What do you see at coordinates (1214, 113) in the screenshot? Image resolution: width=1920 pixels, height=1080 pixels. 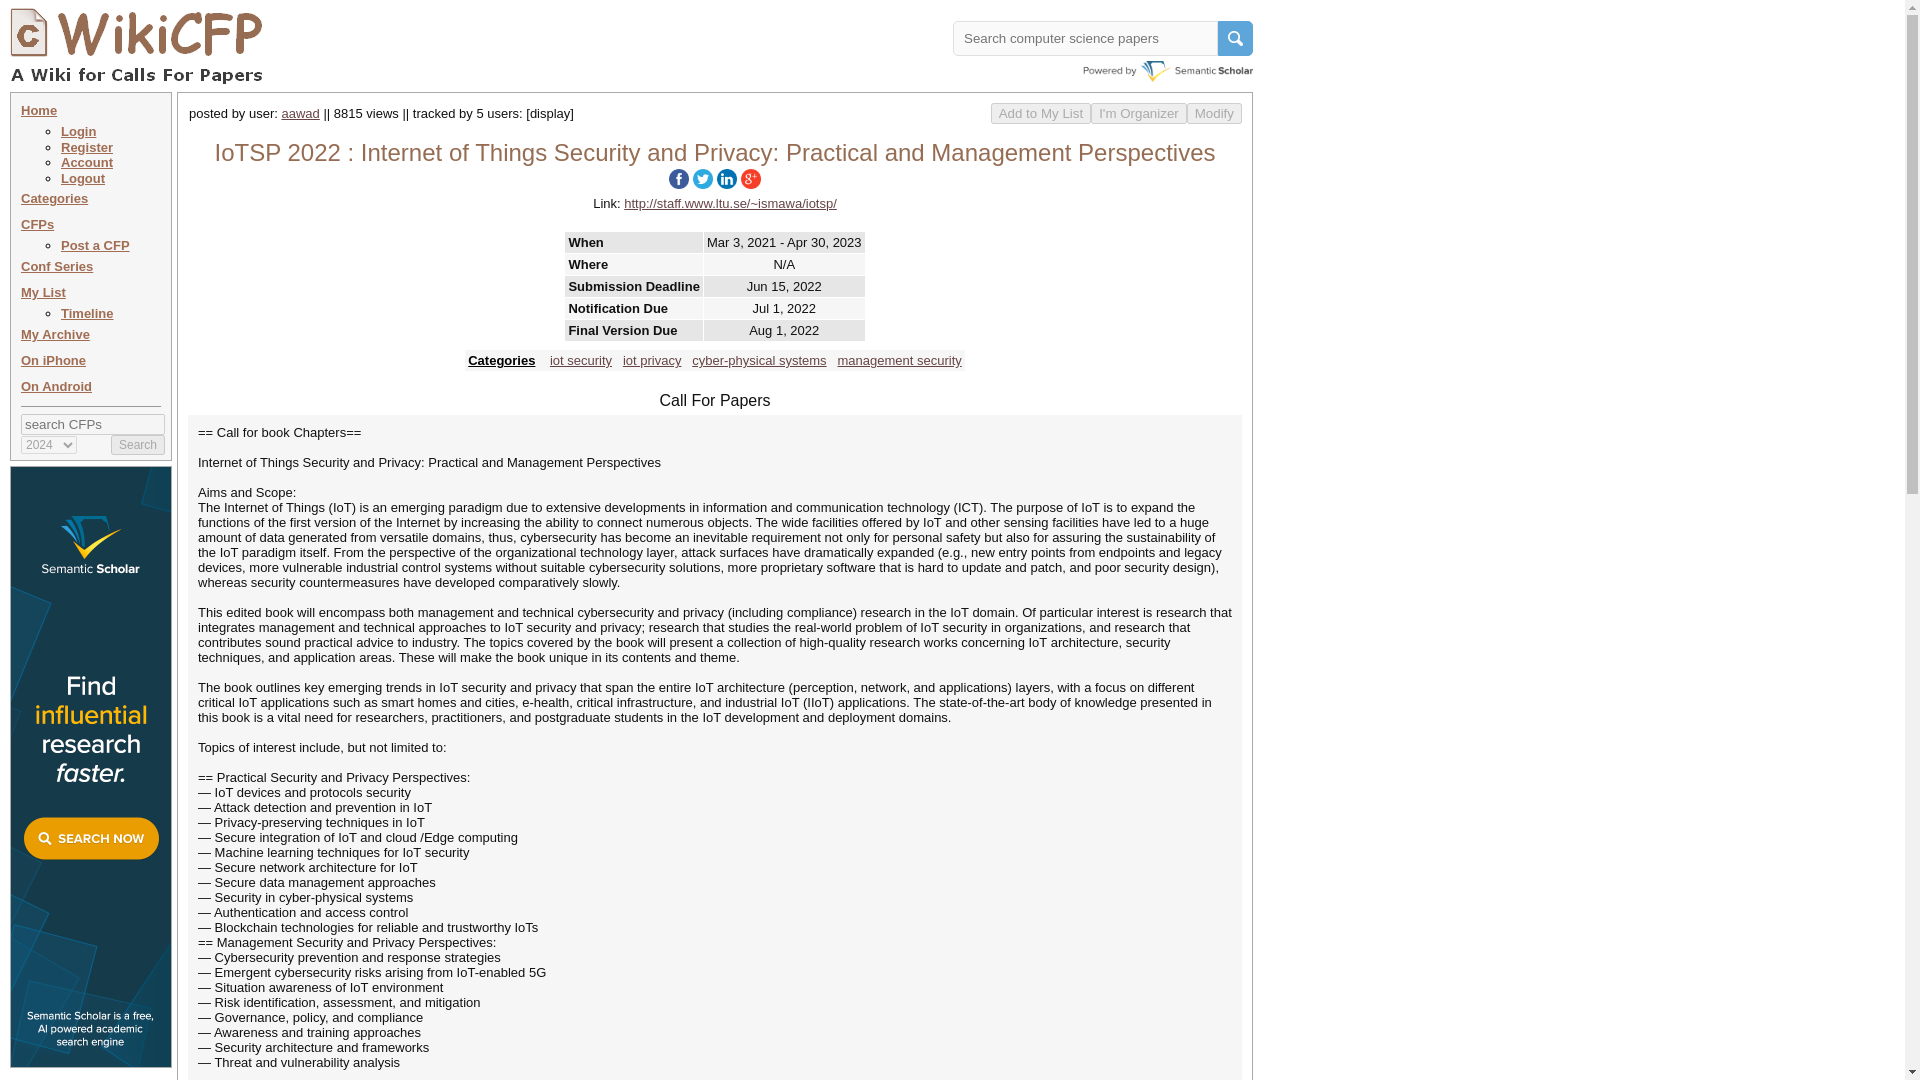 I see `Modify` at bounding box center [1214, 113].